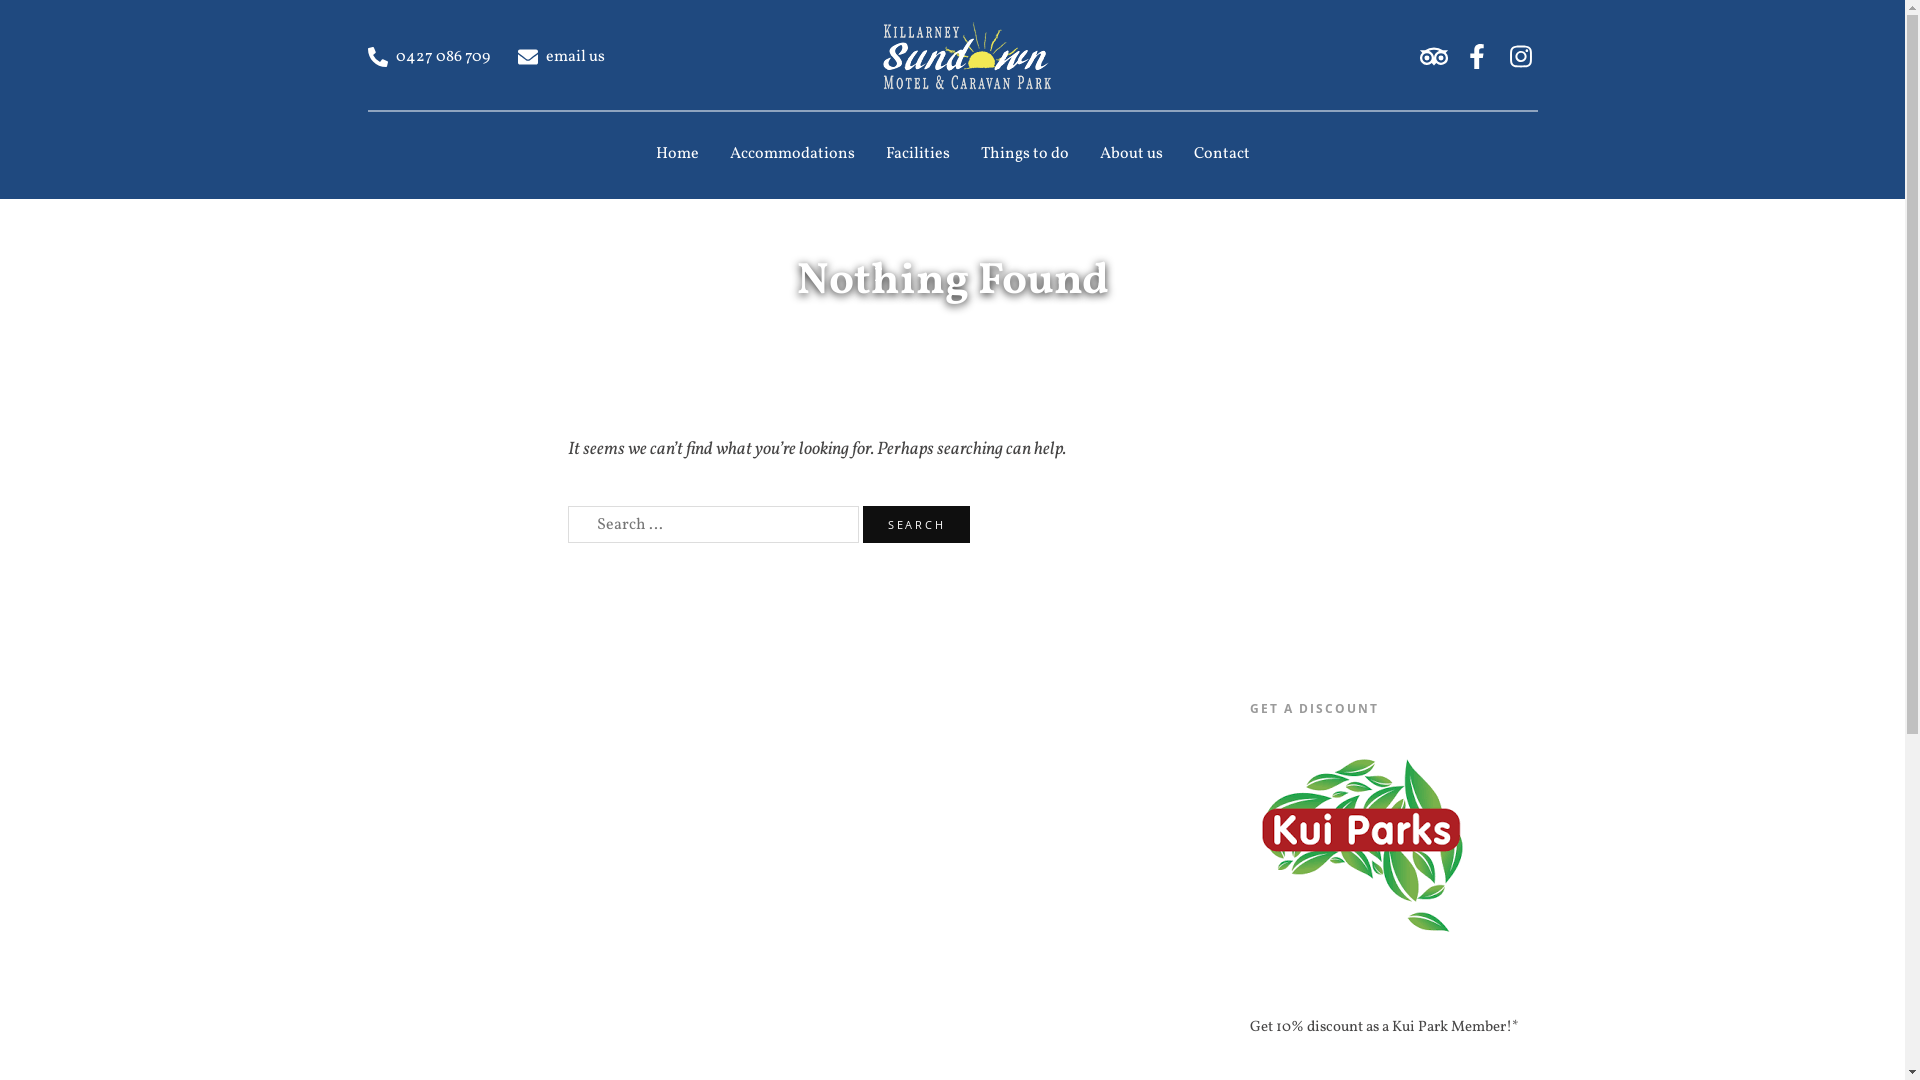  I want to click on Social item, so click(1478, 56).